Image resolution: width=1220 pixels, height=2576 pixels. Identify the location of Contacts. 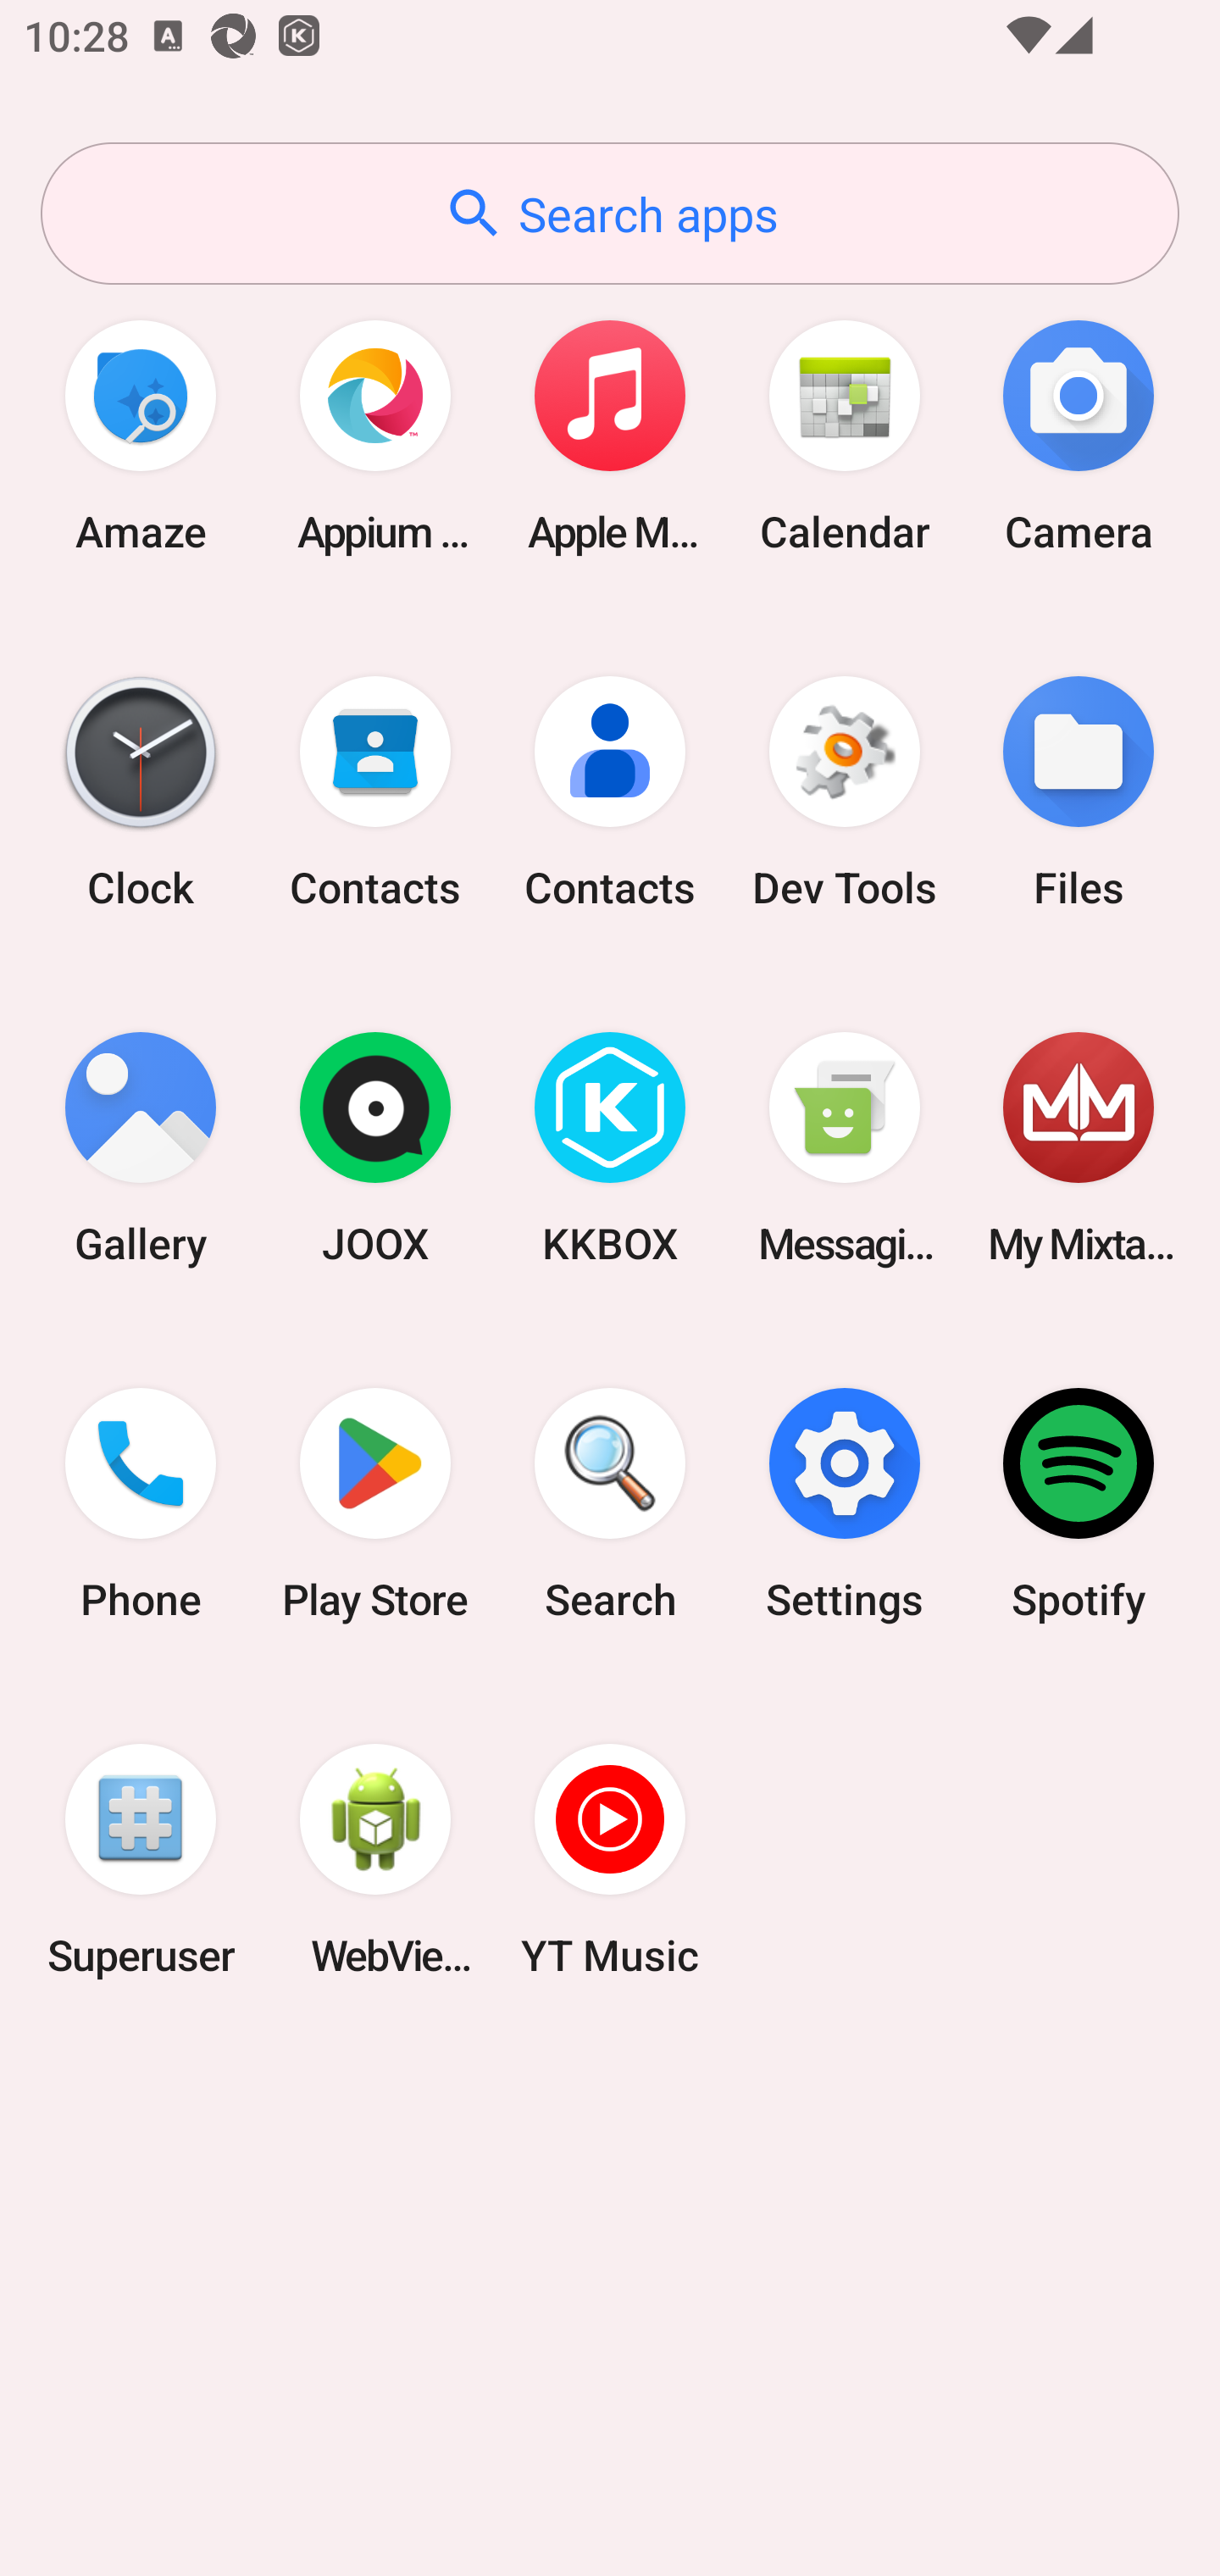
(610, 791).